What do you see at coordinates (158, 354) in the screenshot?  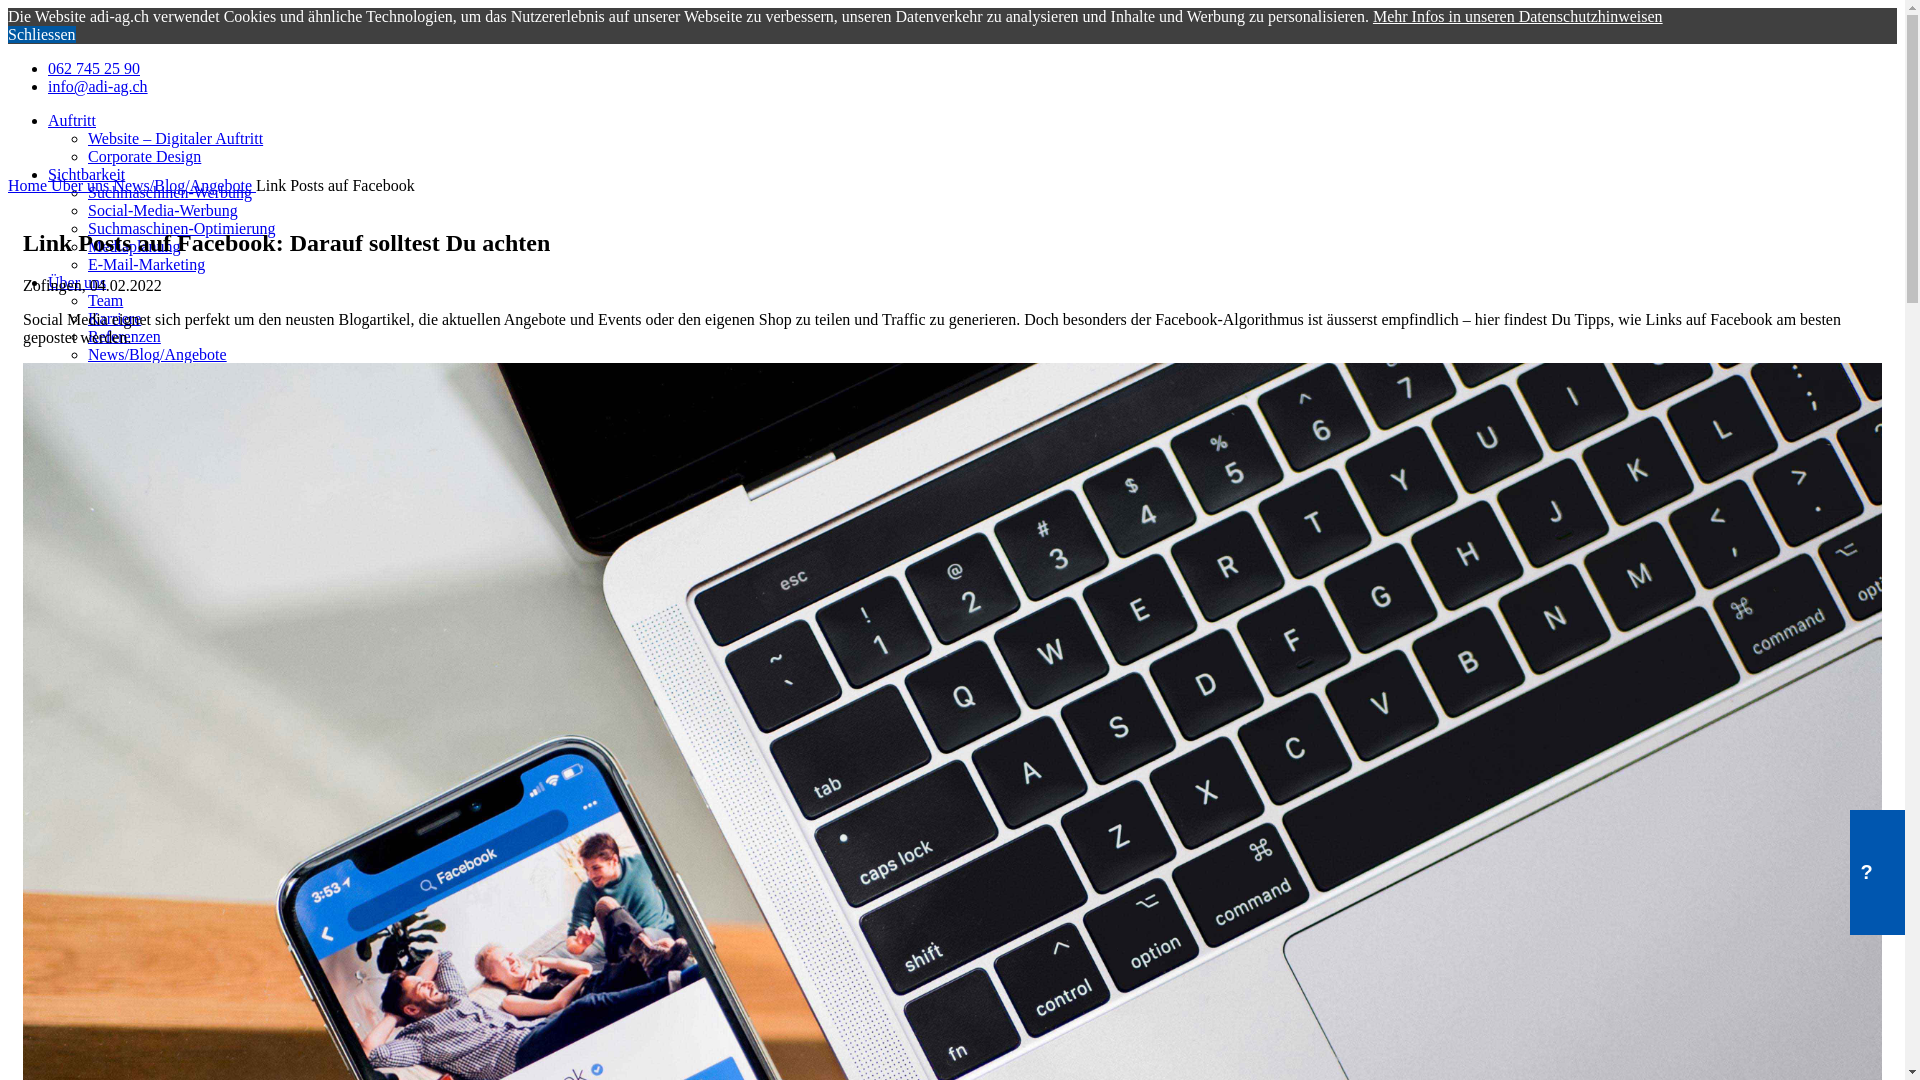 I see `News/Blog/Angebote` at bounding box center [158, 354].